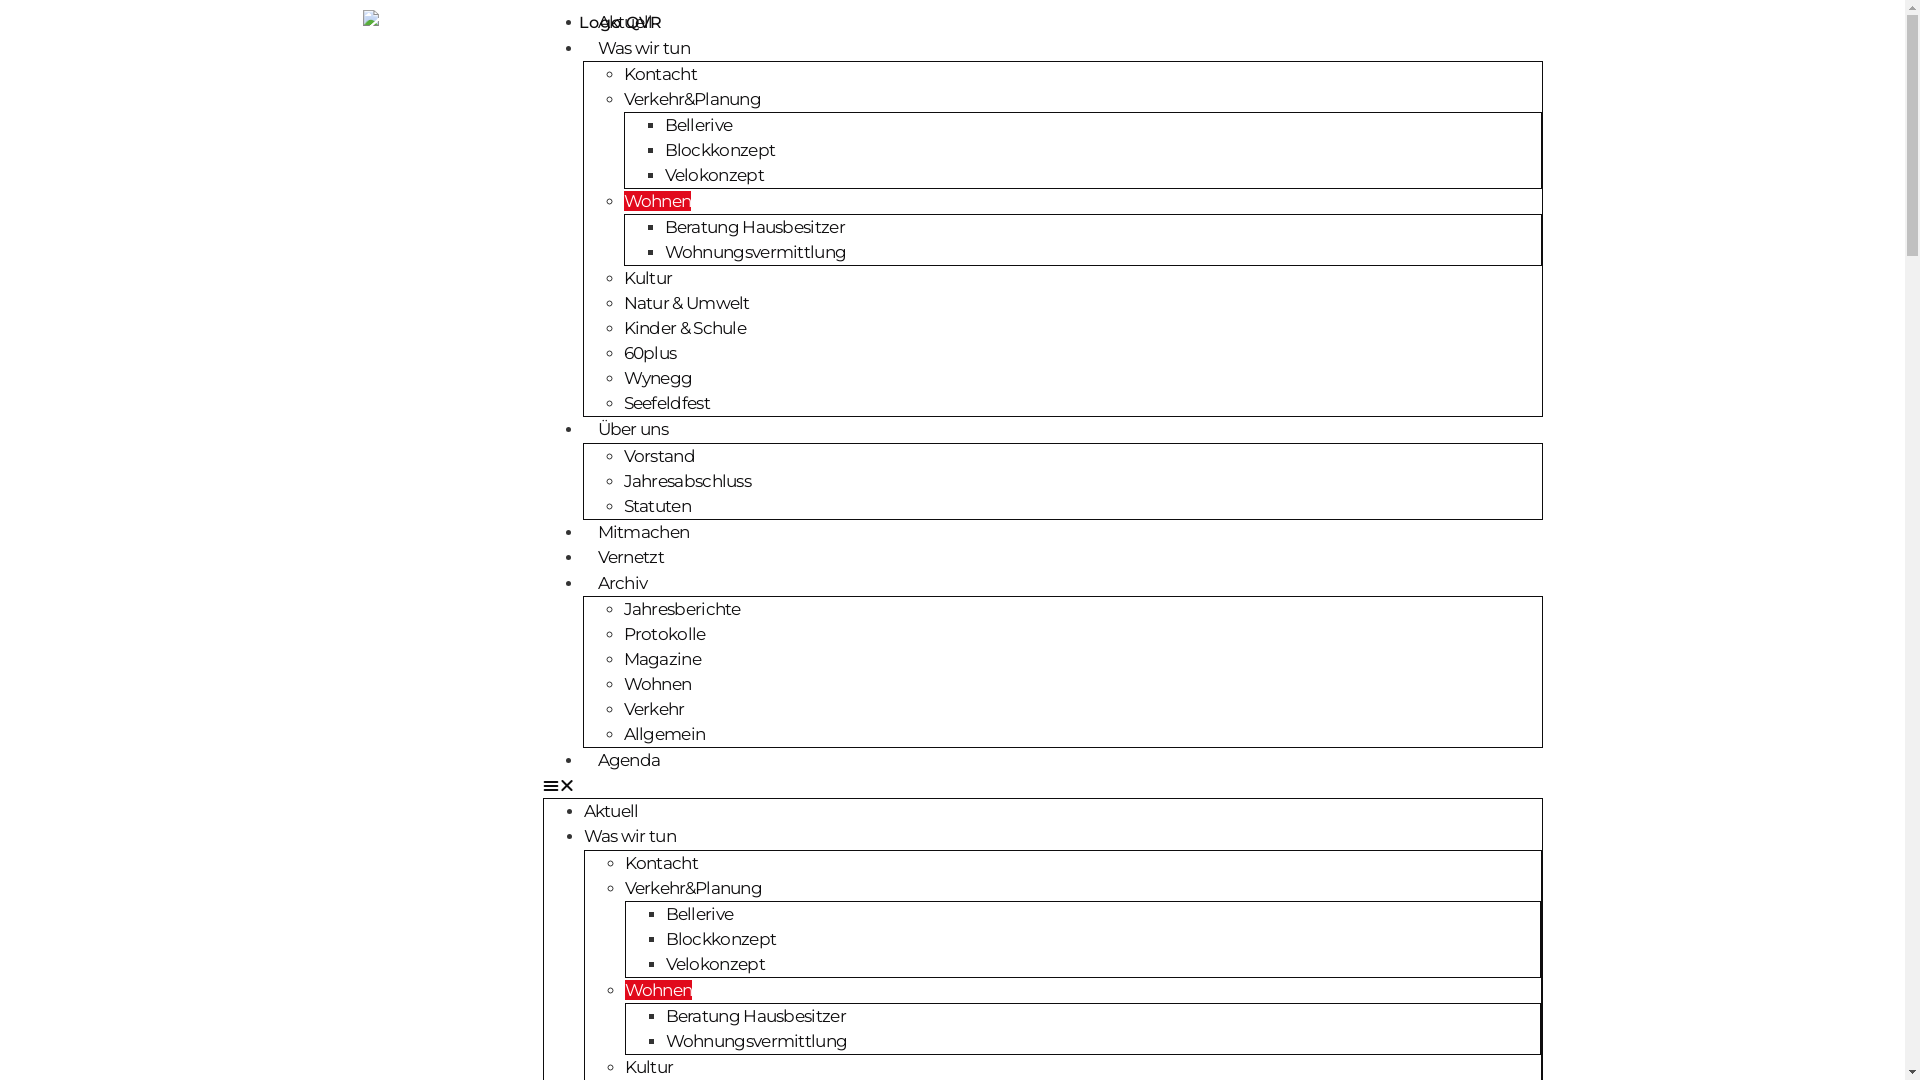  I want to click on Wohnen, so click(658, 684).